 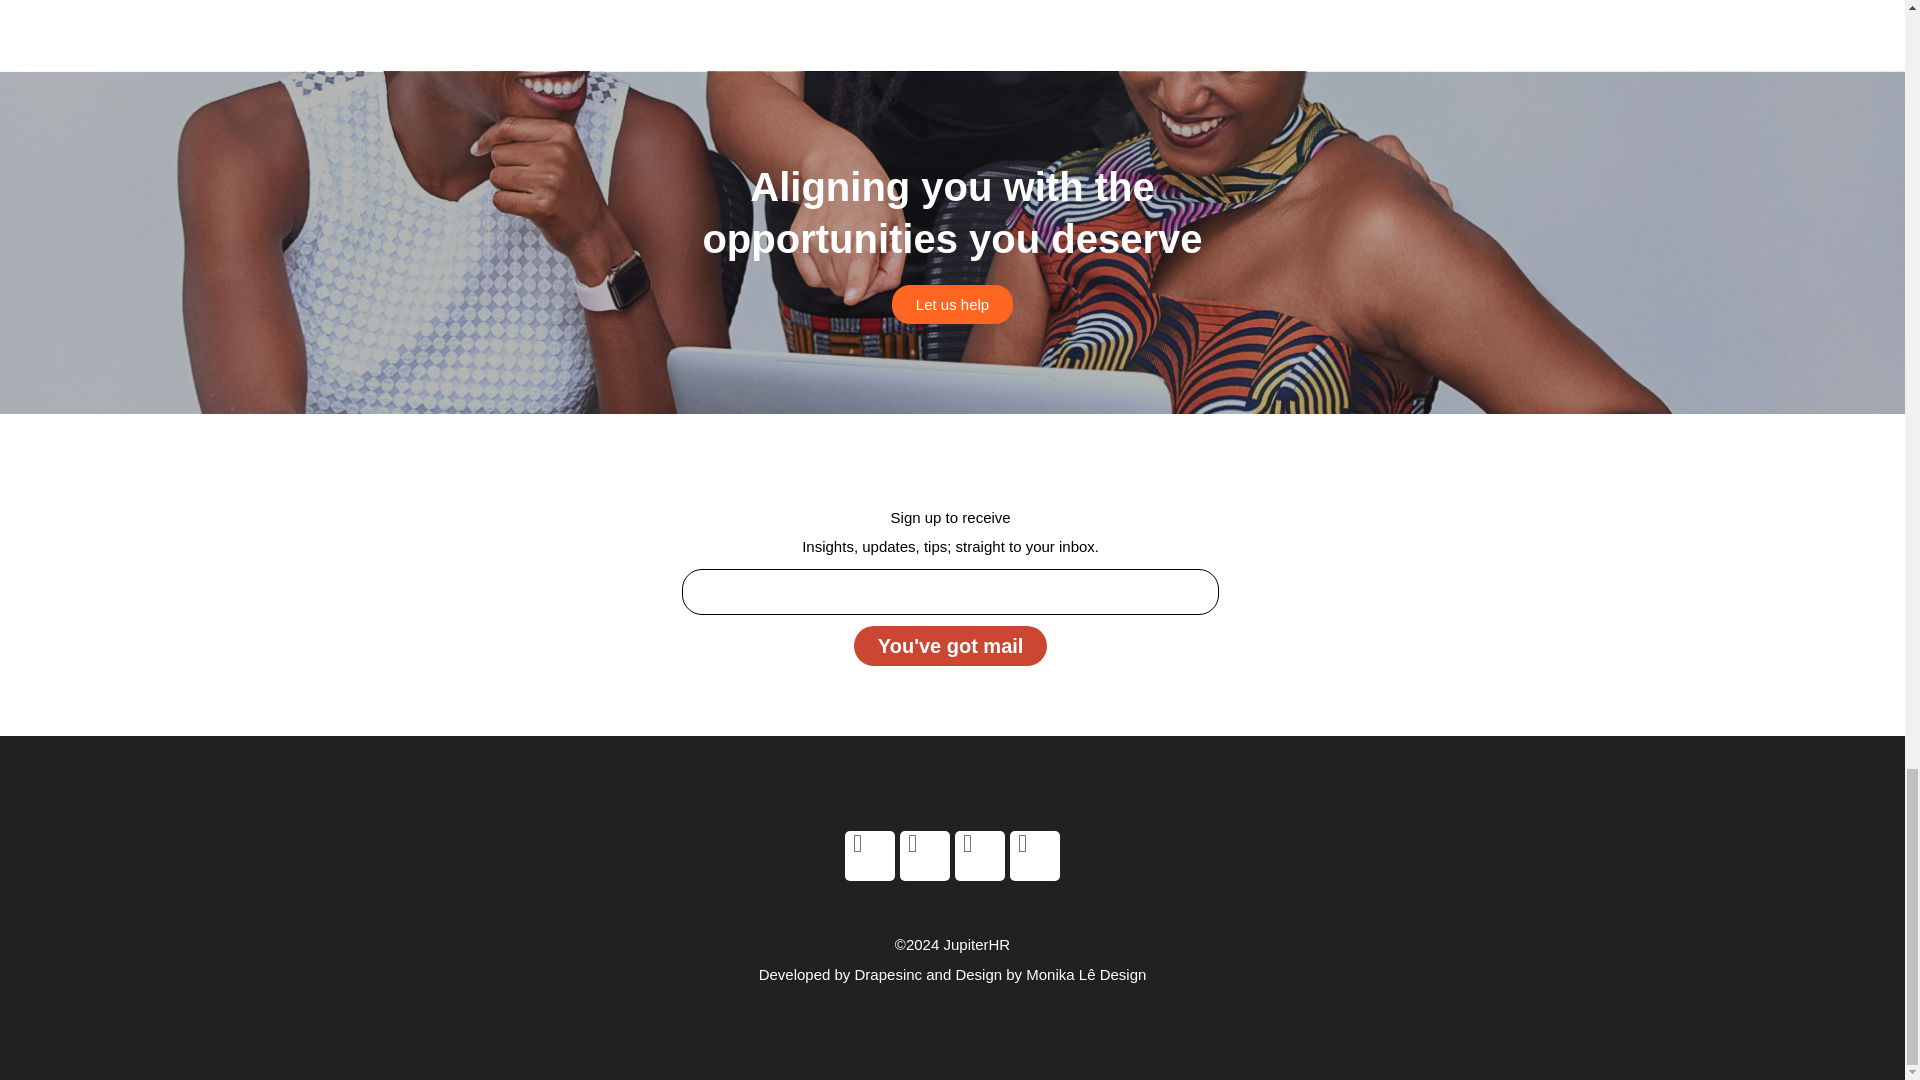 What do you see at coordinates (925, 856) in the screenshot?
I see `Linkedin` at bounding box center [925, 856].